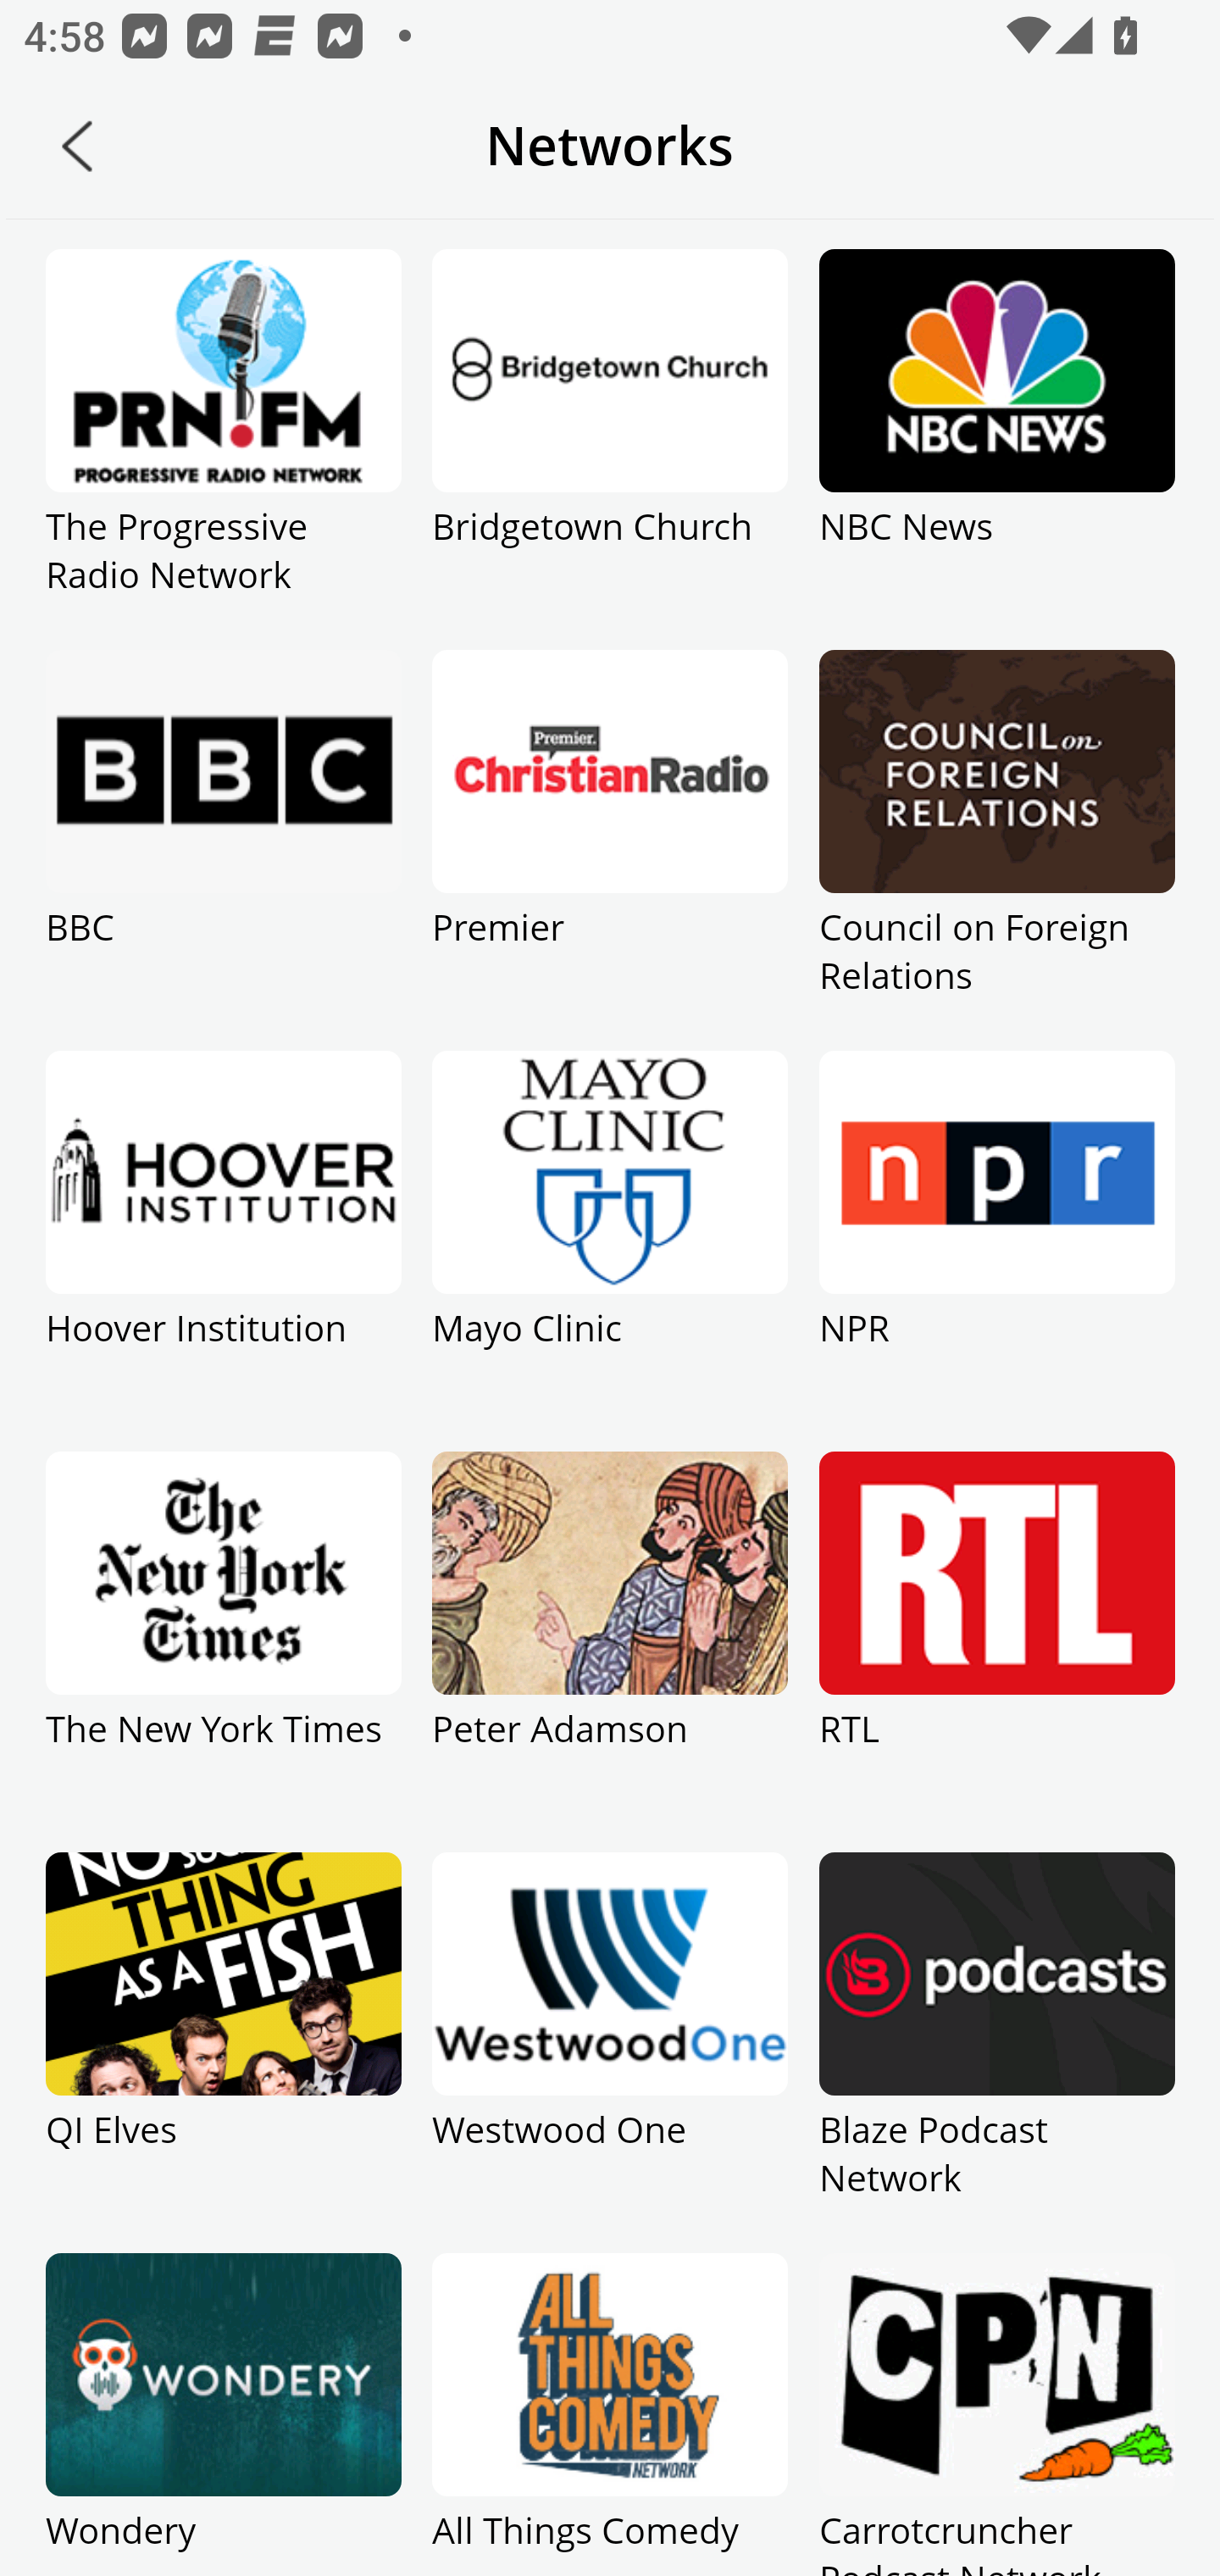 The image size is (1220, 2576). What do you see at coordinates (223, 850) in the screenshot?
I see `BBC` at bounding box center [223, 850].